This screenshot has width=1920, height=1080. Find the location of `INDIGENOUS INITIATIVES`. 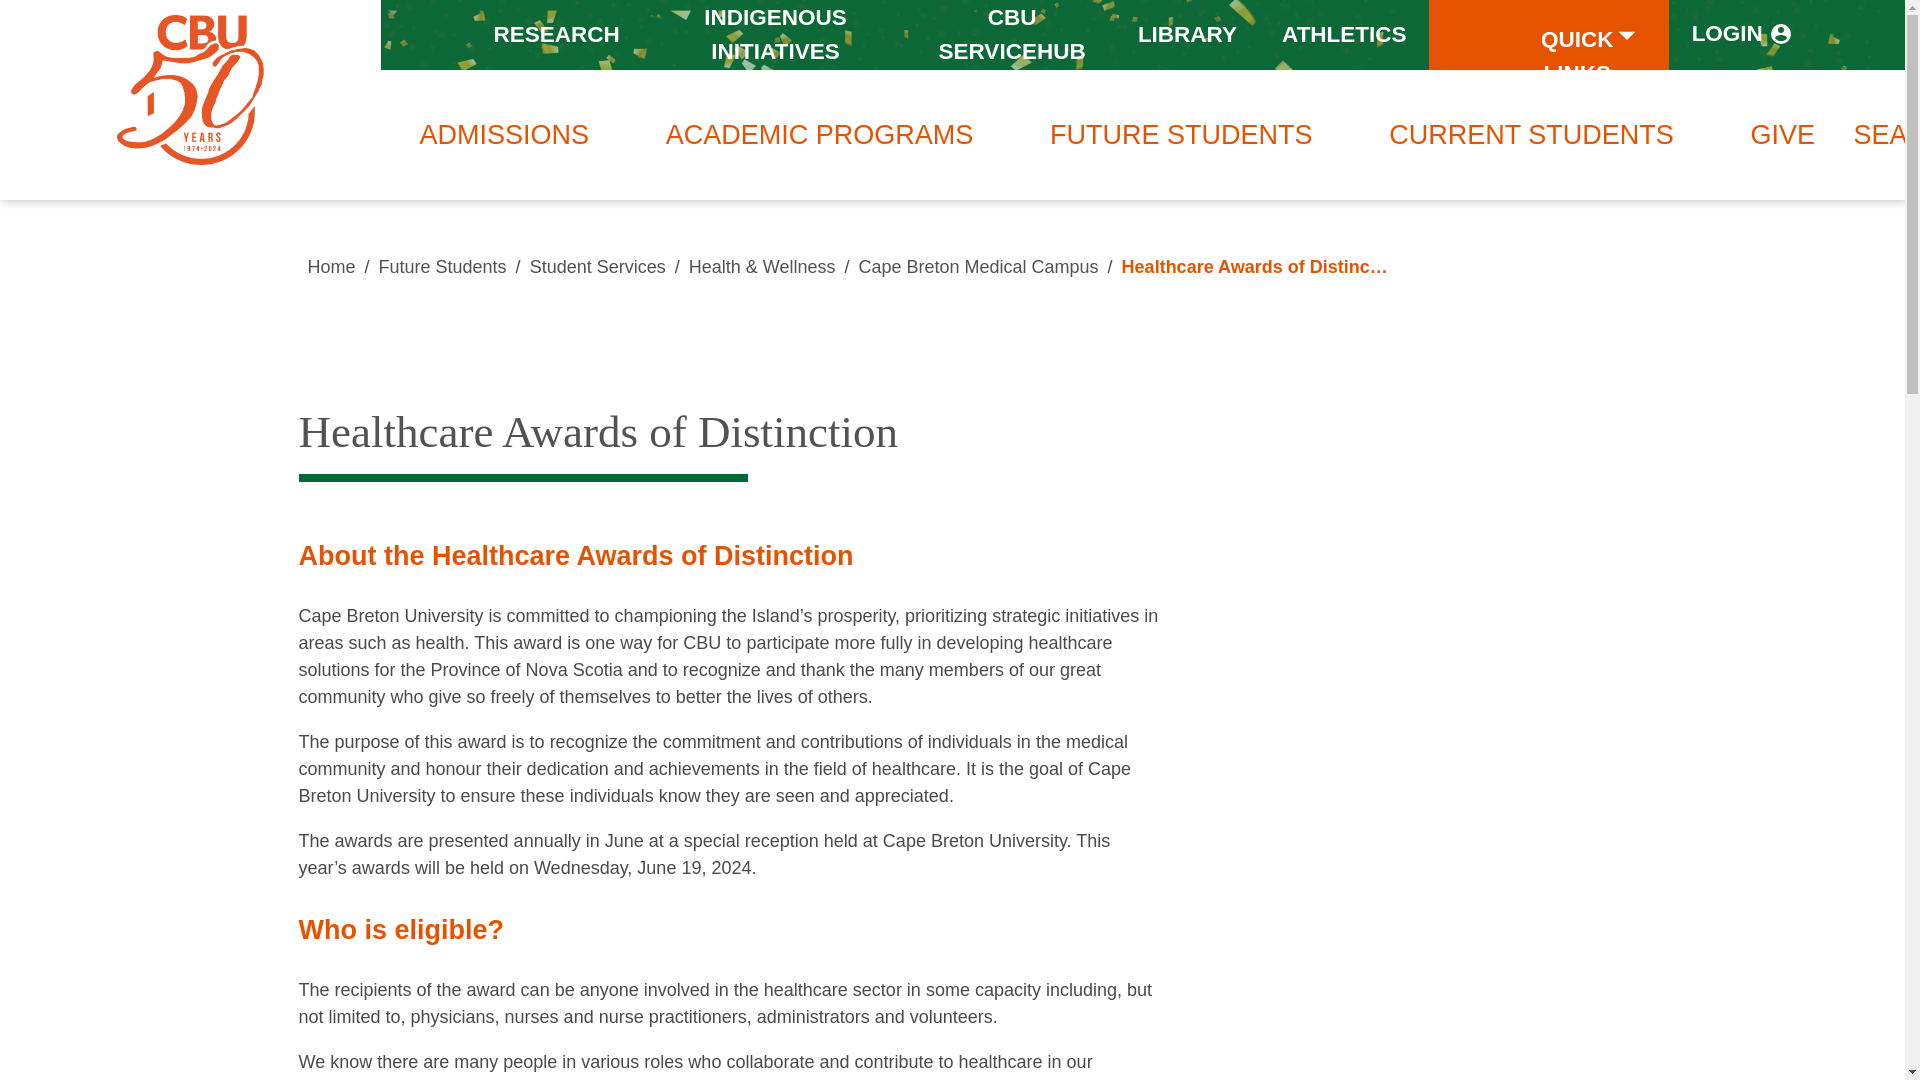

INDIGENOUS INITIATIVES is located at coordinates (776, 35).